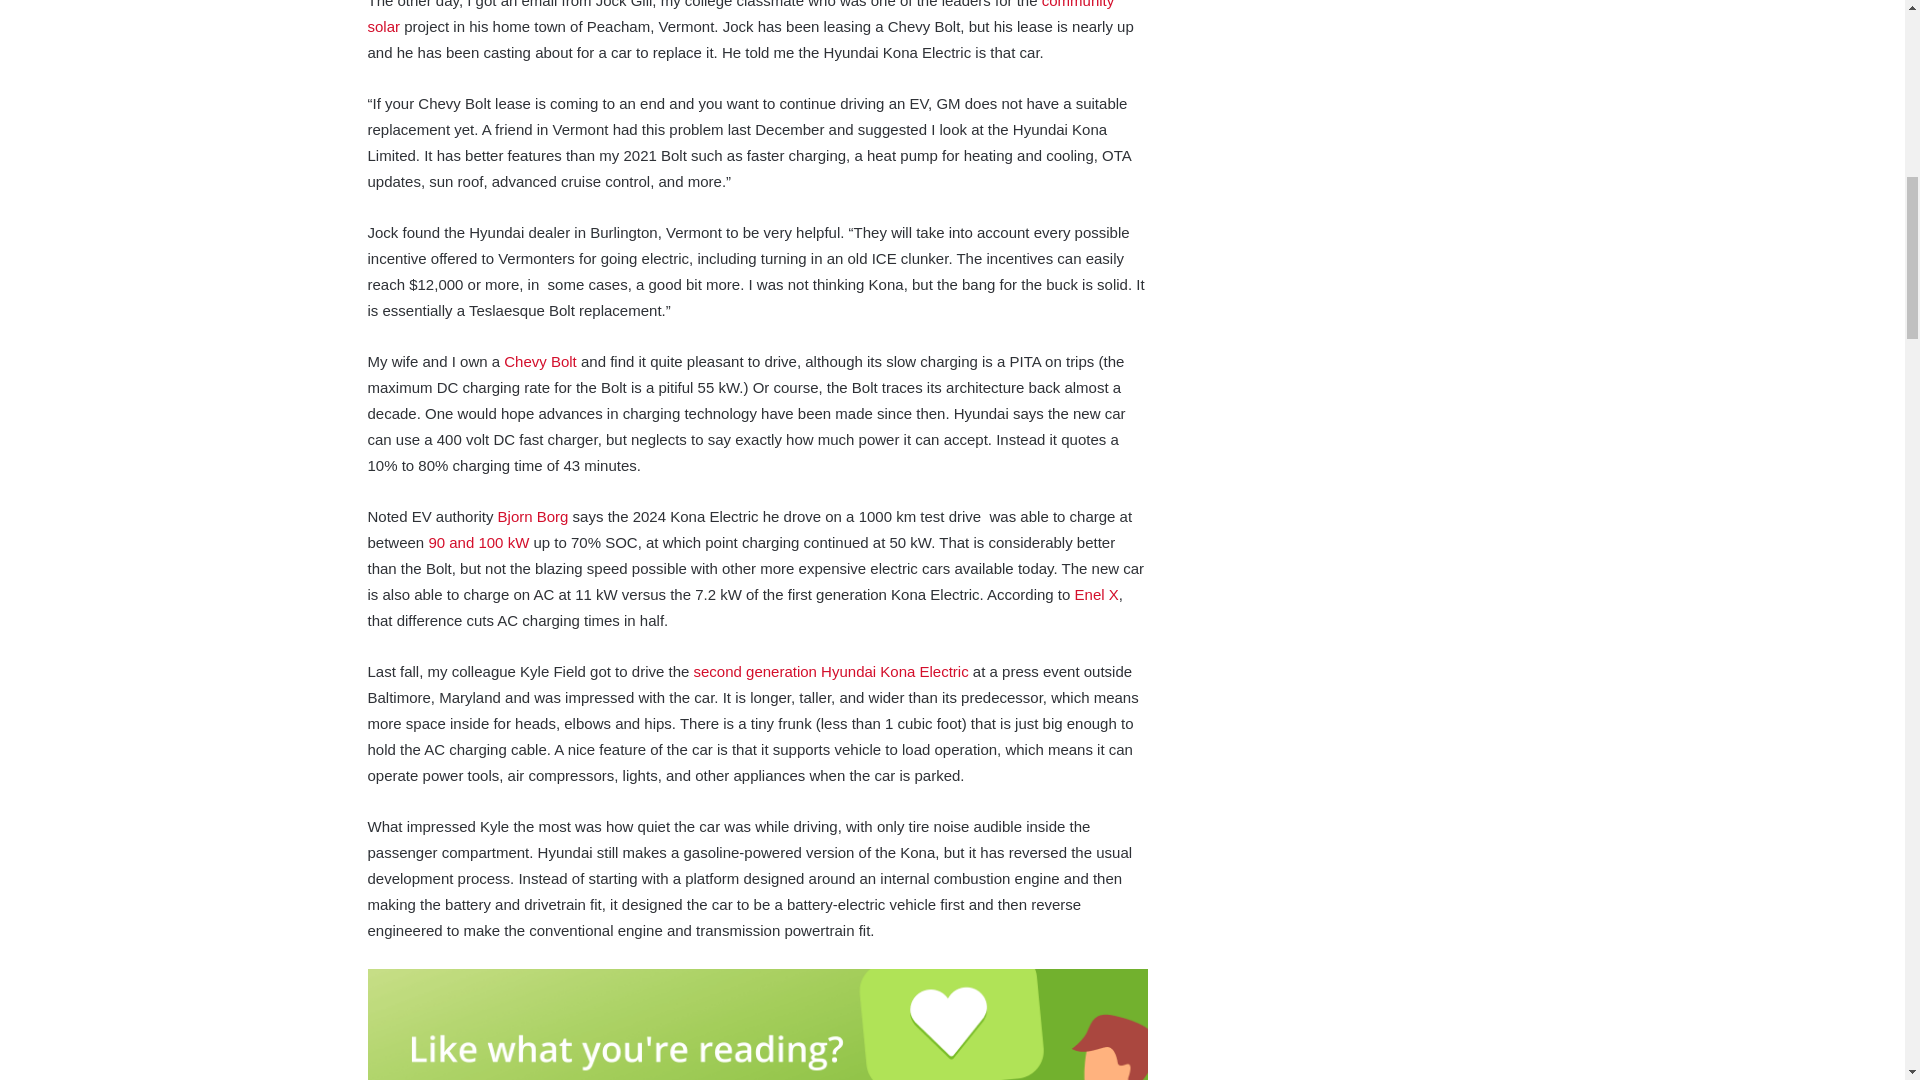  What do you see at coordinates (540, 362) in the screenshot?
I see `Chevy Bolt` at bounding box center [540, 362].